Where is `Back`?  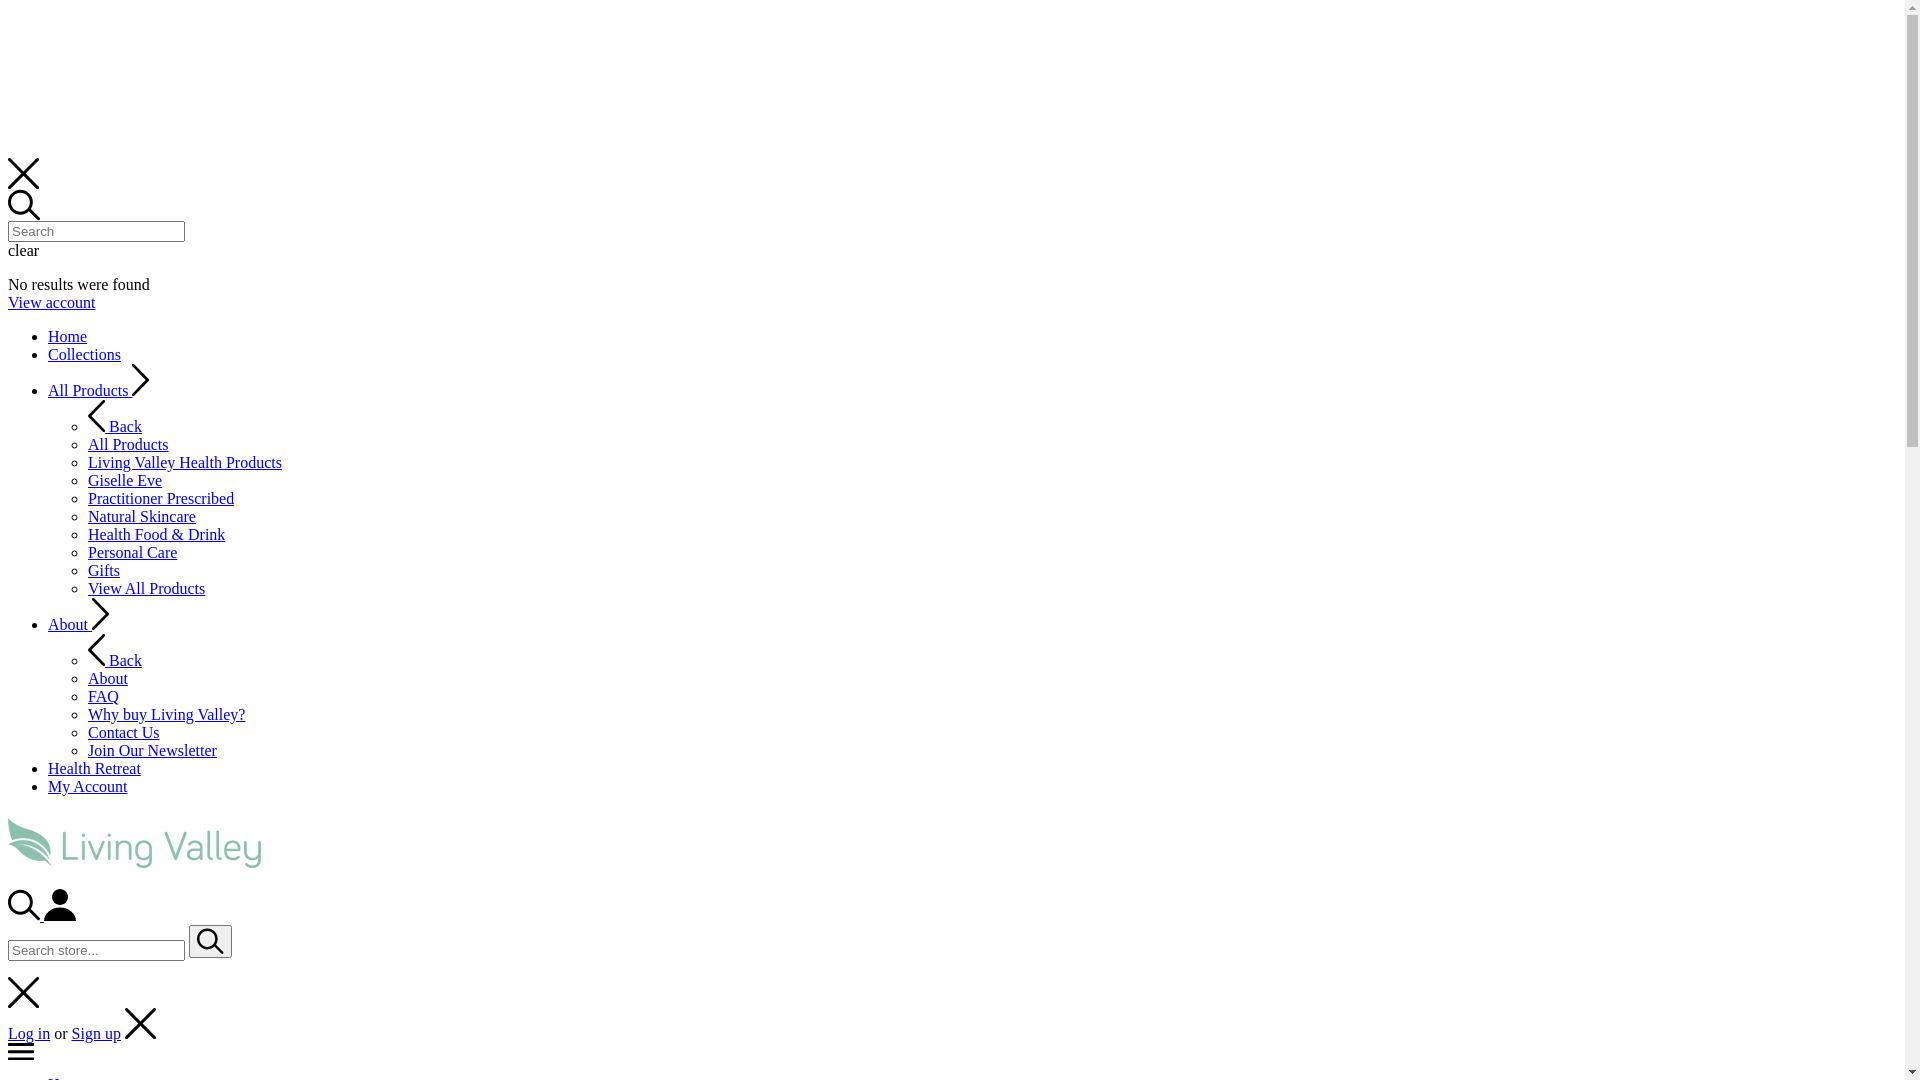 Back is located at coordinates (115, 426).